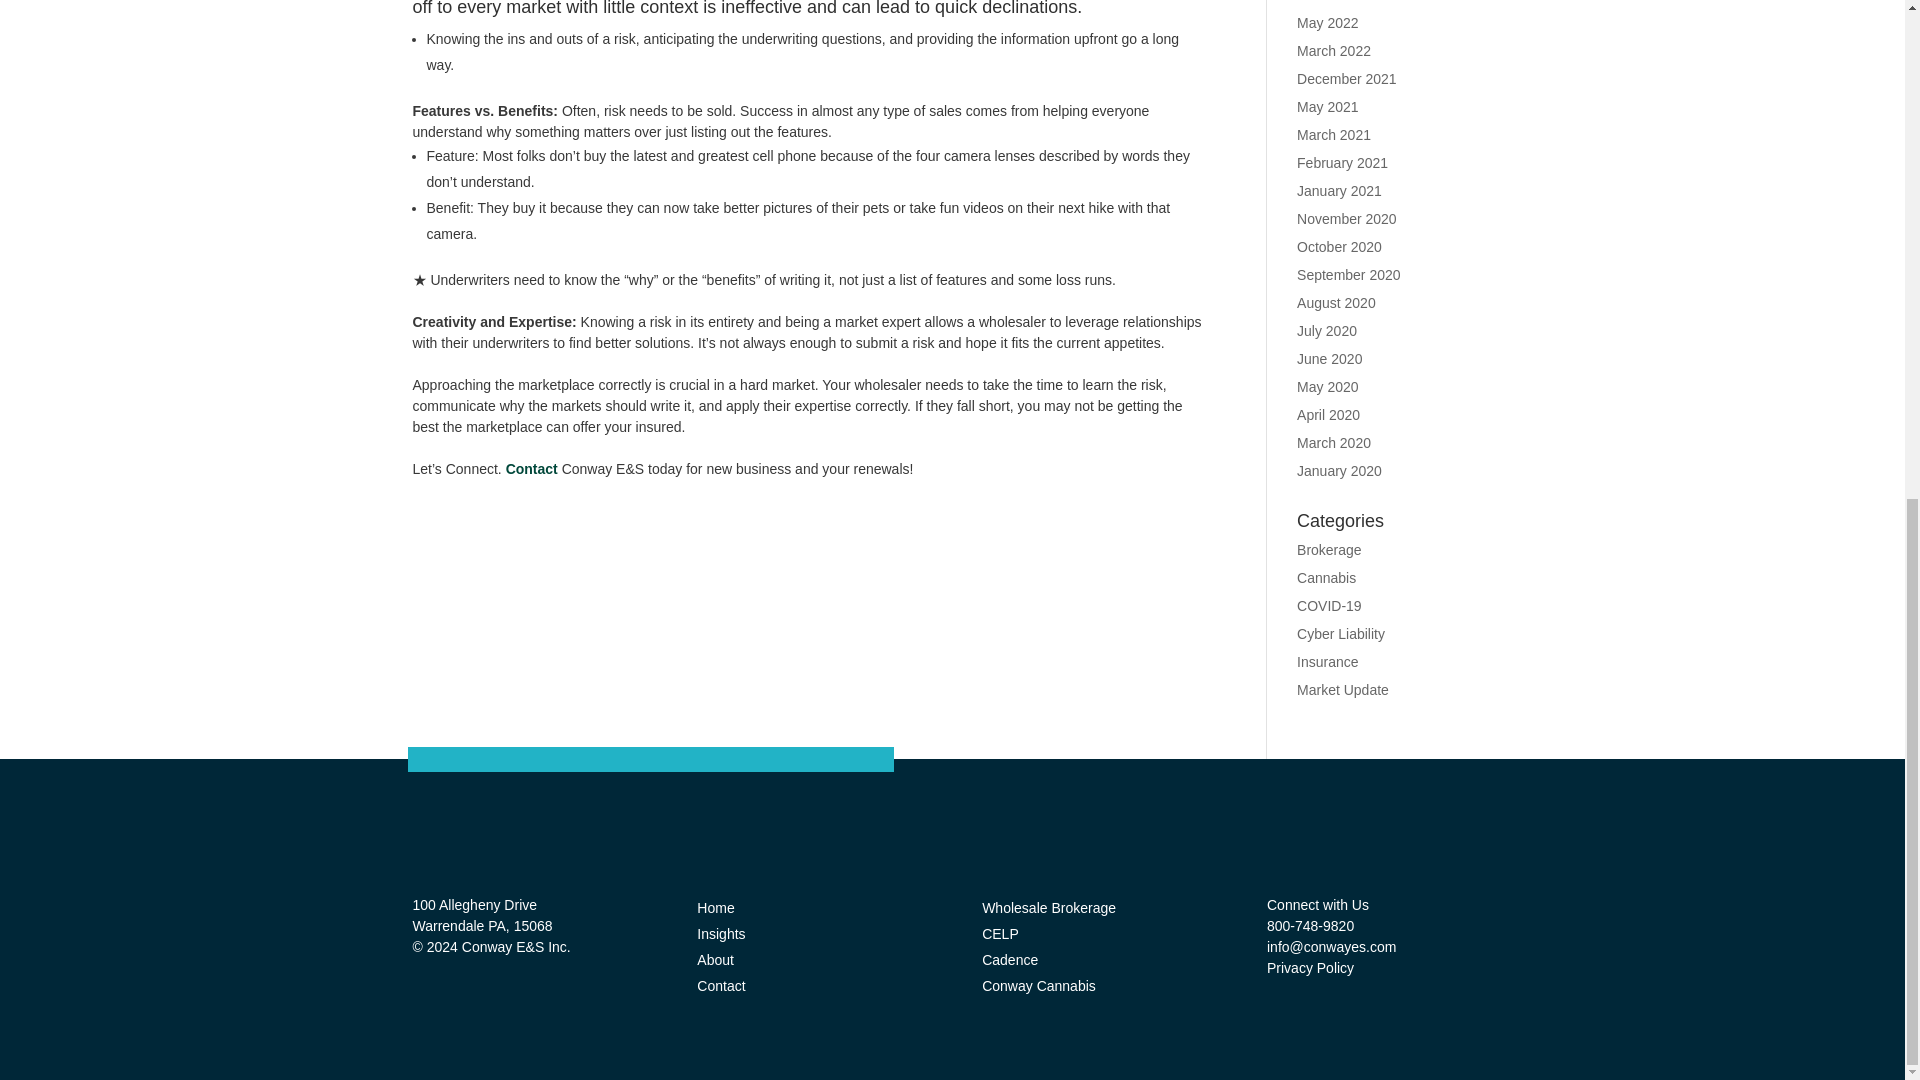 This screenshot has width=1920, height=1080. I want to click on Contact, so click(532, 469).